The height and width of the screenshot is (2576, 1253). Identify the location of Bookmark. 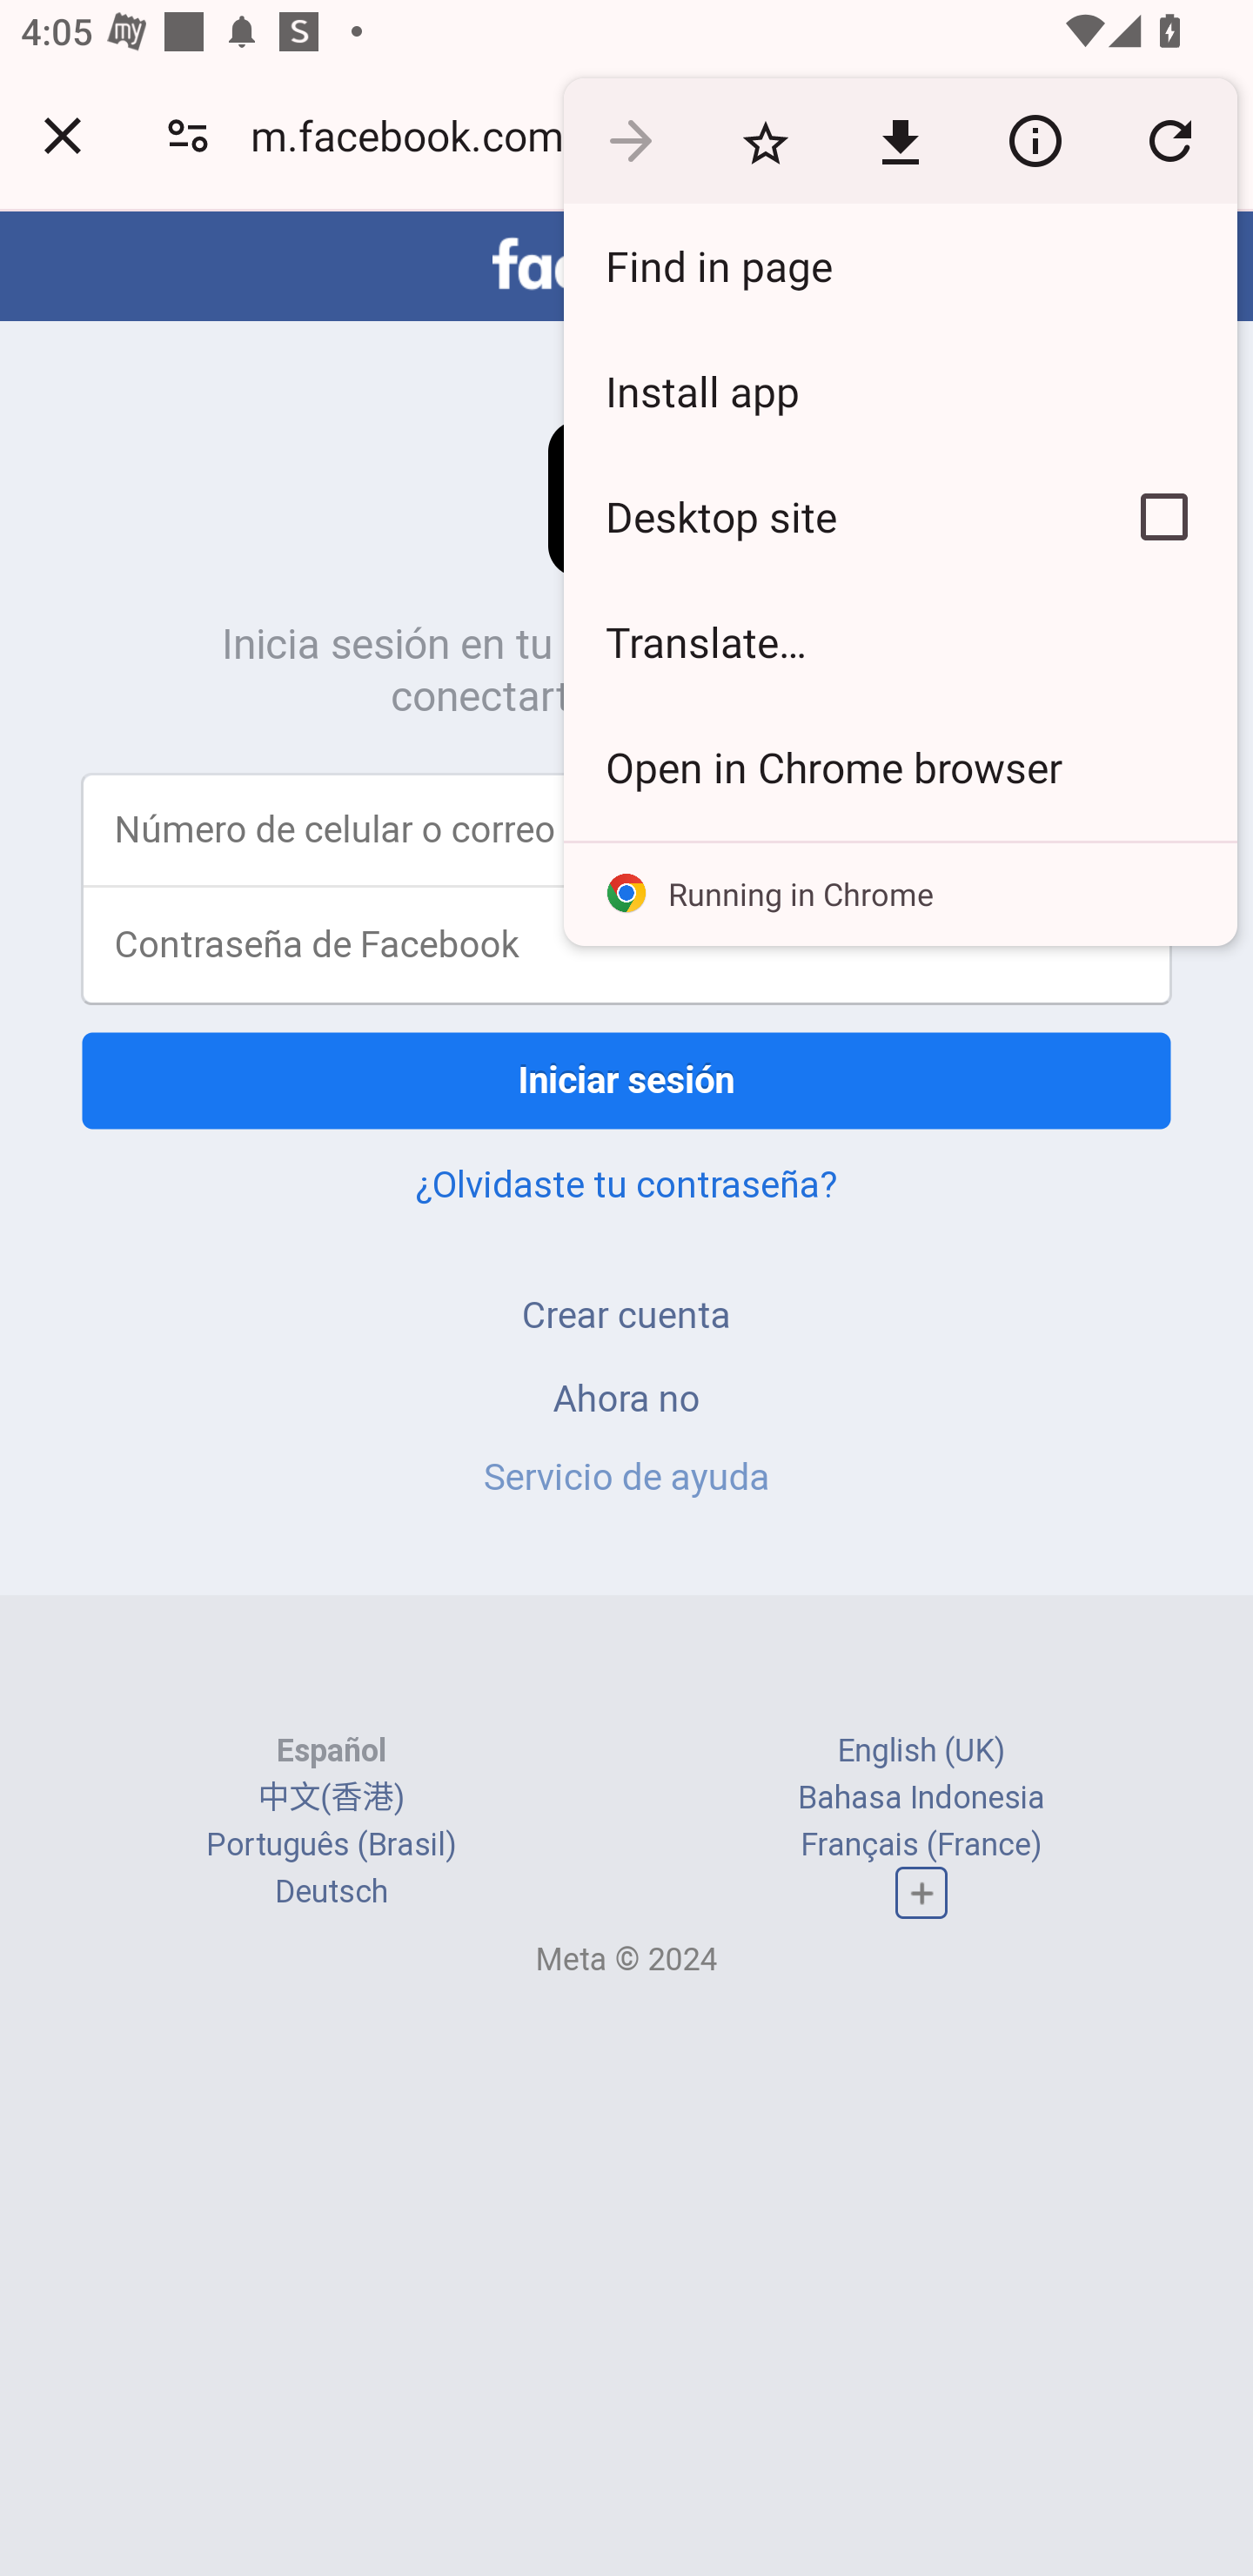
(766, 139).